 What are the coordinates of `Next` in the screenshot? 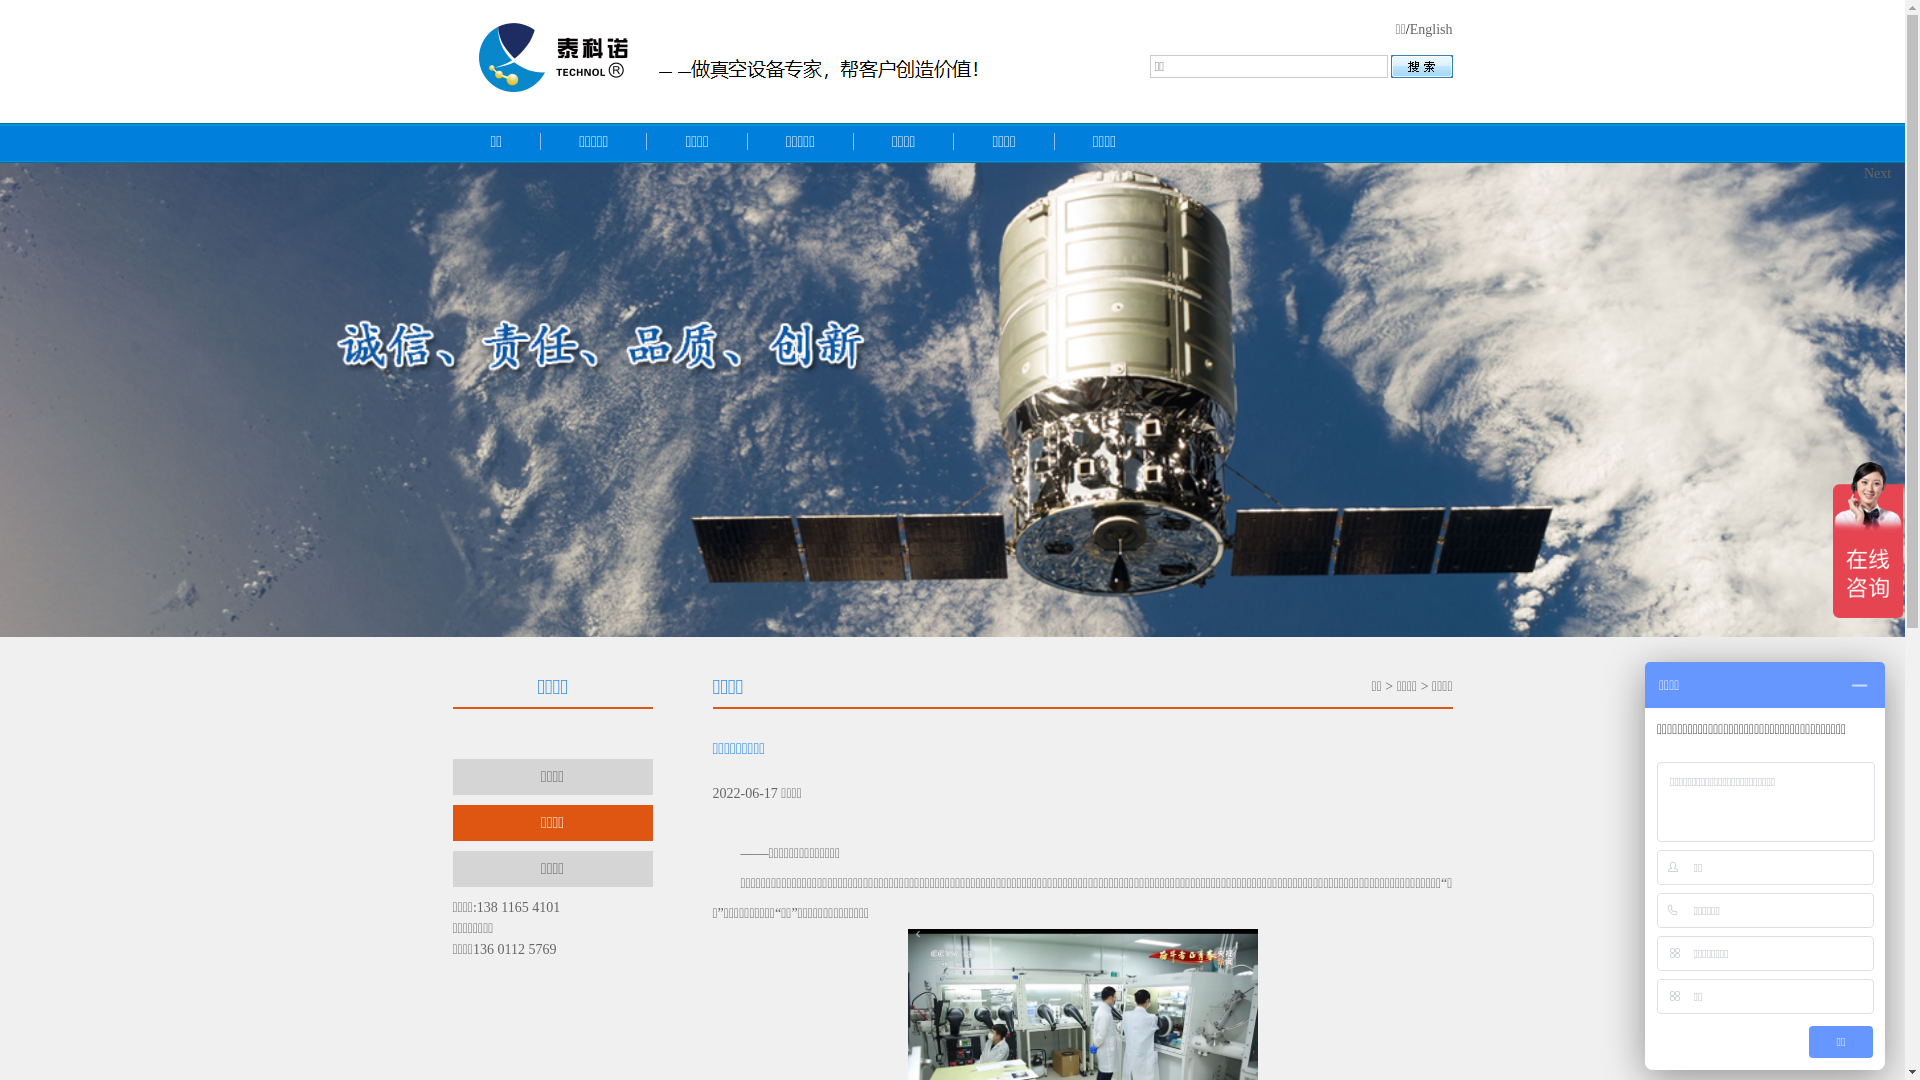 It's located at (1884, 400).